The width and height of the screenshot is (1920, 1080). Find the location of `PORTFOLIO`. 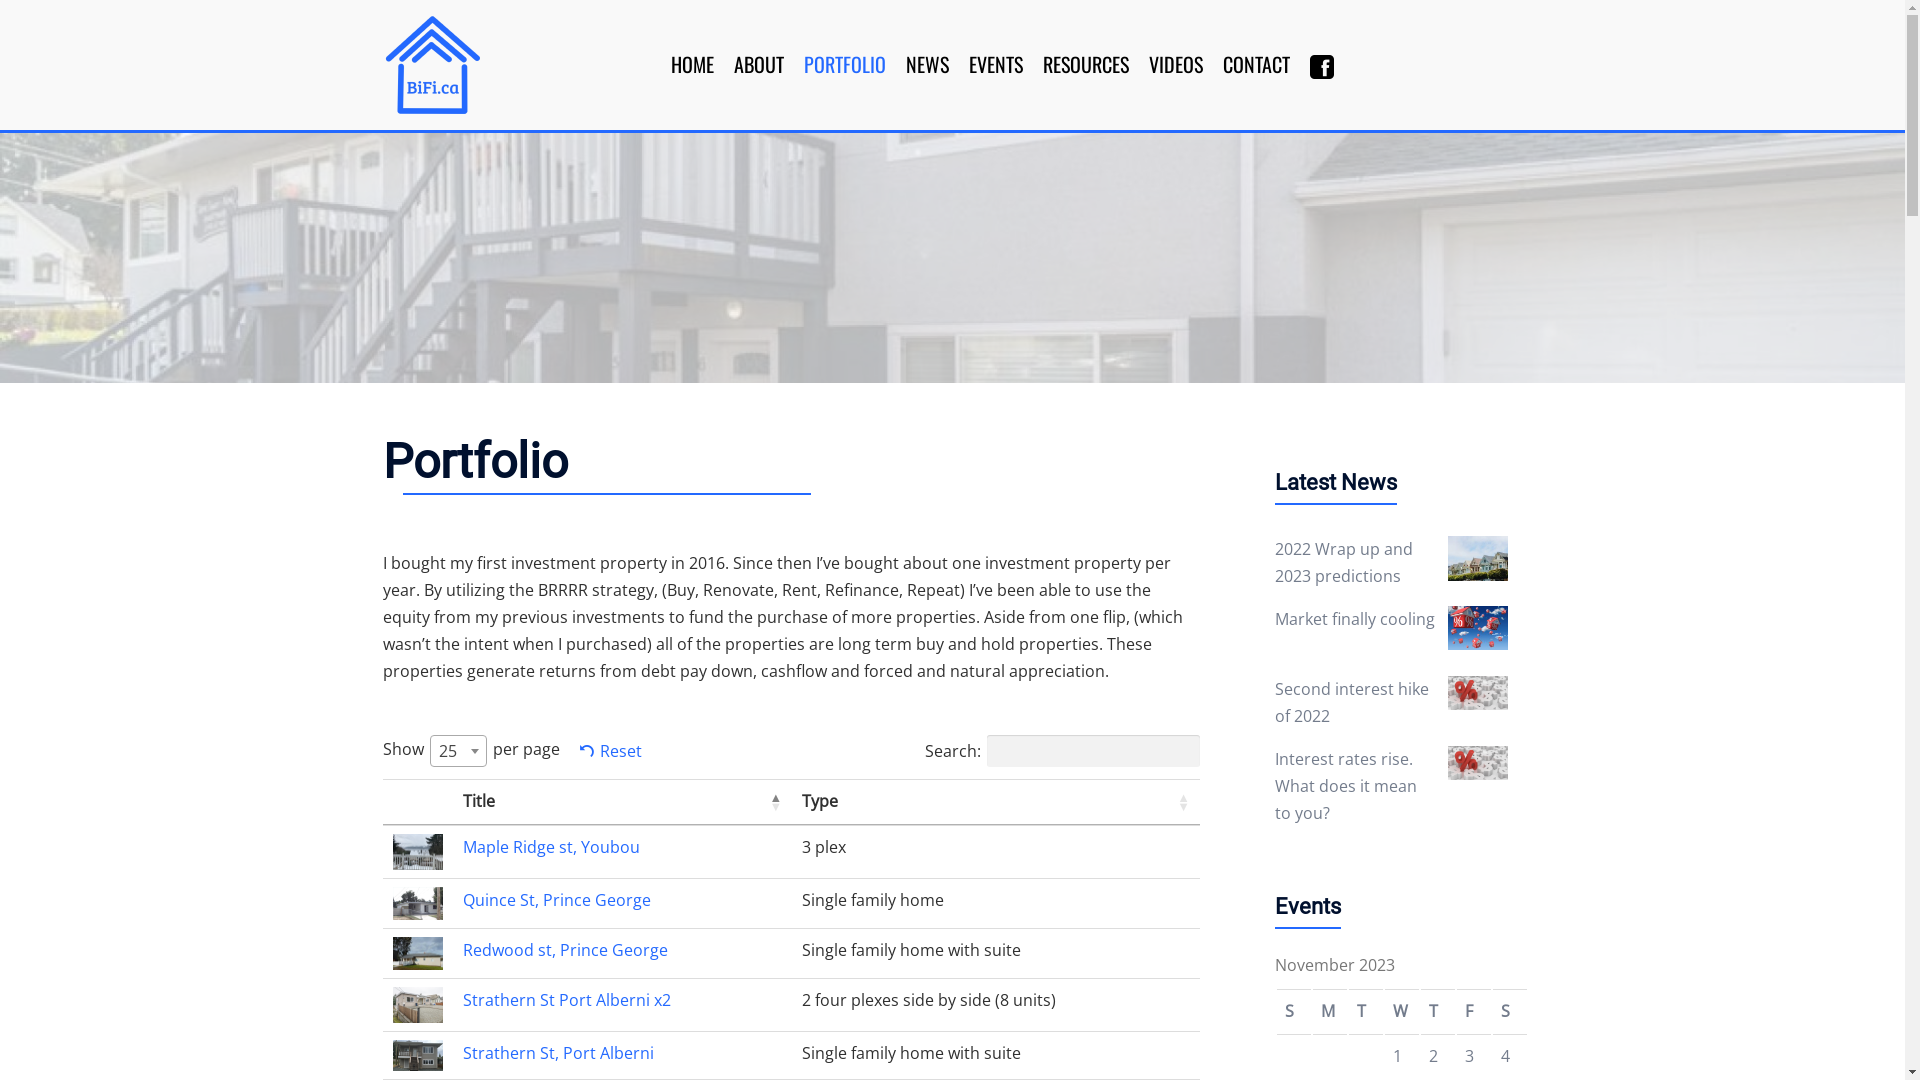

PORTFOLIO is located at coordinates (845, 65).